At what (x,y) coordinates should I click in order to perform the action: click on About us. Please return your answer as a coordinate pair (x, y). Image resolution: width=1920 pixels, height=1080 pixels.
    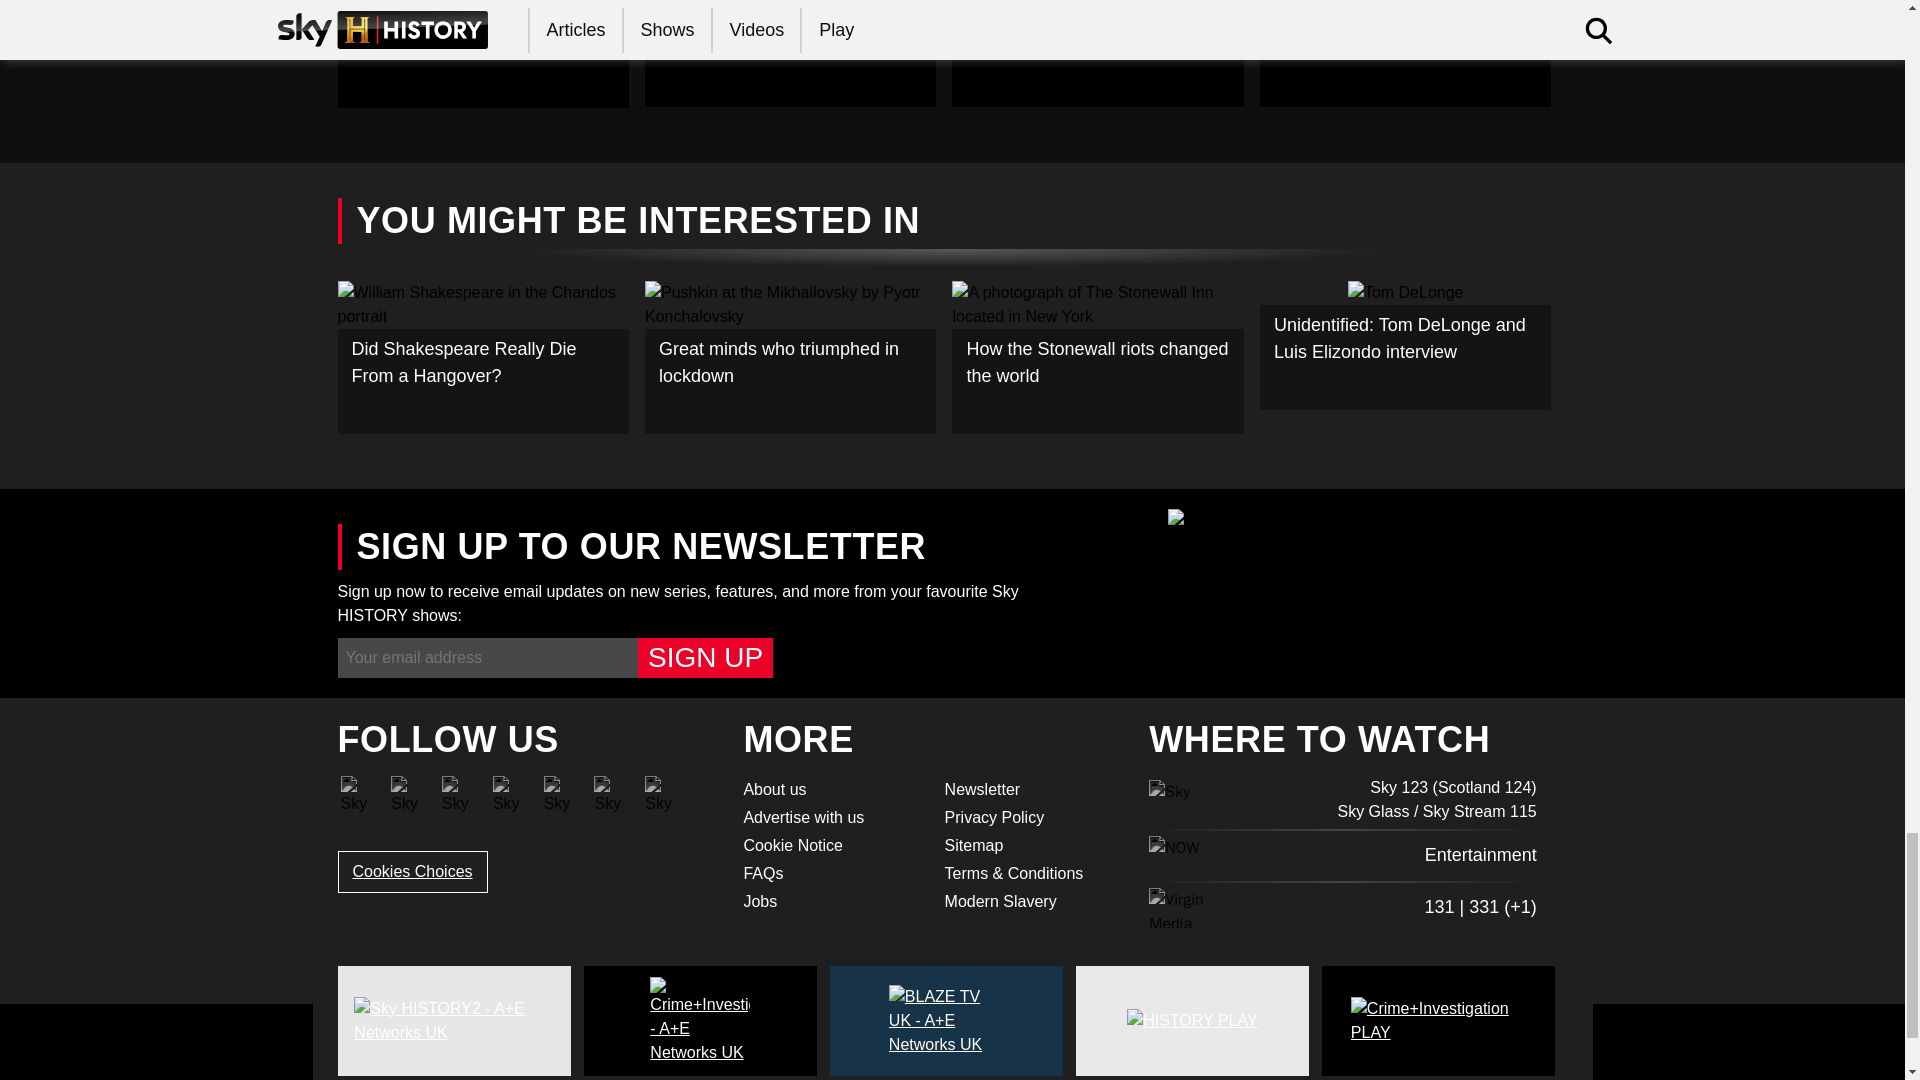
    Looking at the image, I should click on (831, 790).